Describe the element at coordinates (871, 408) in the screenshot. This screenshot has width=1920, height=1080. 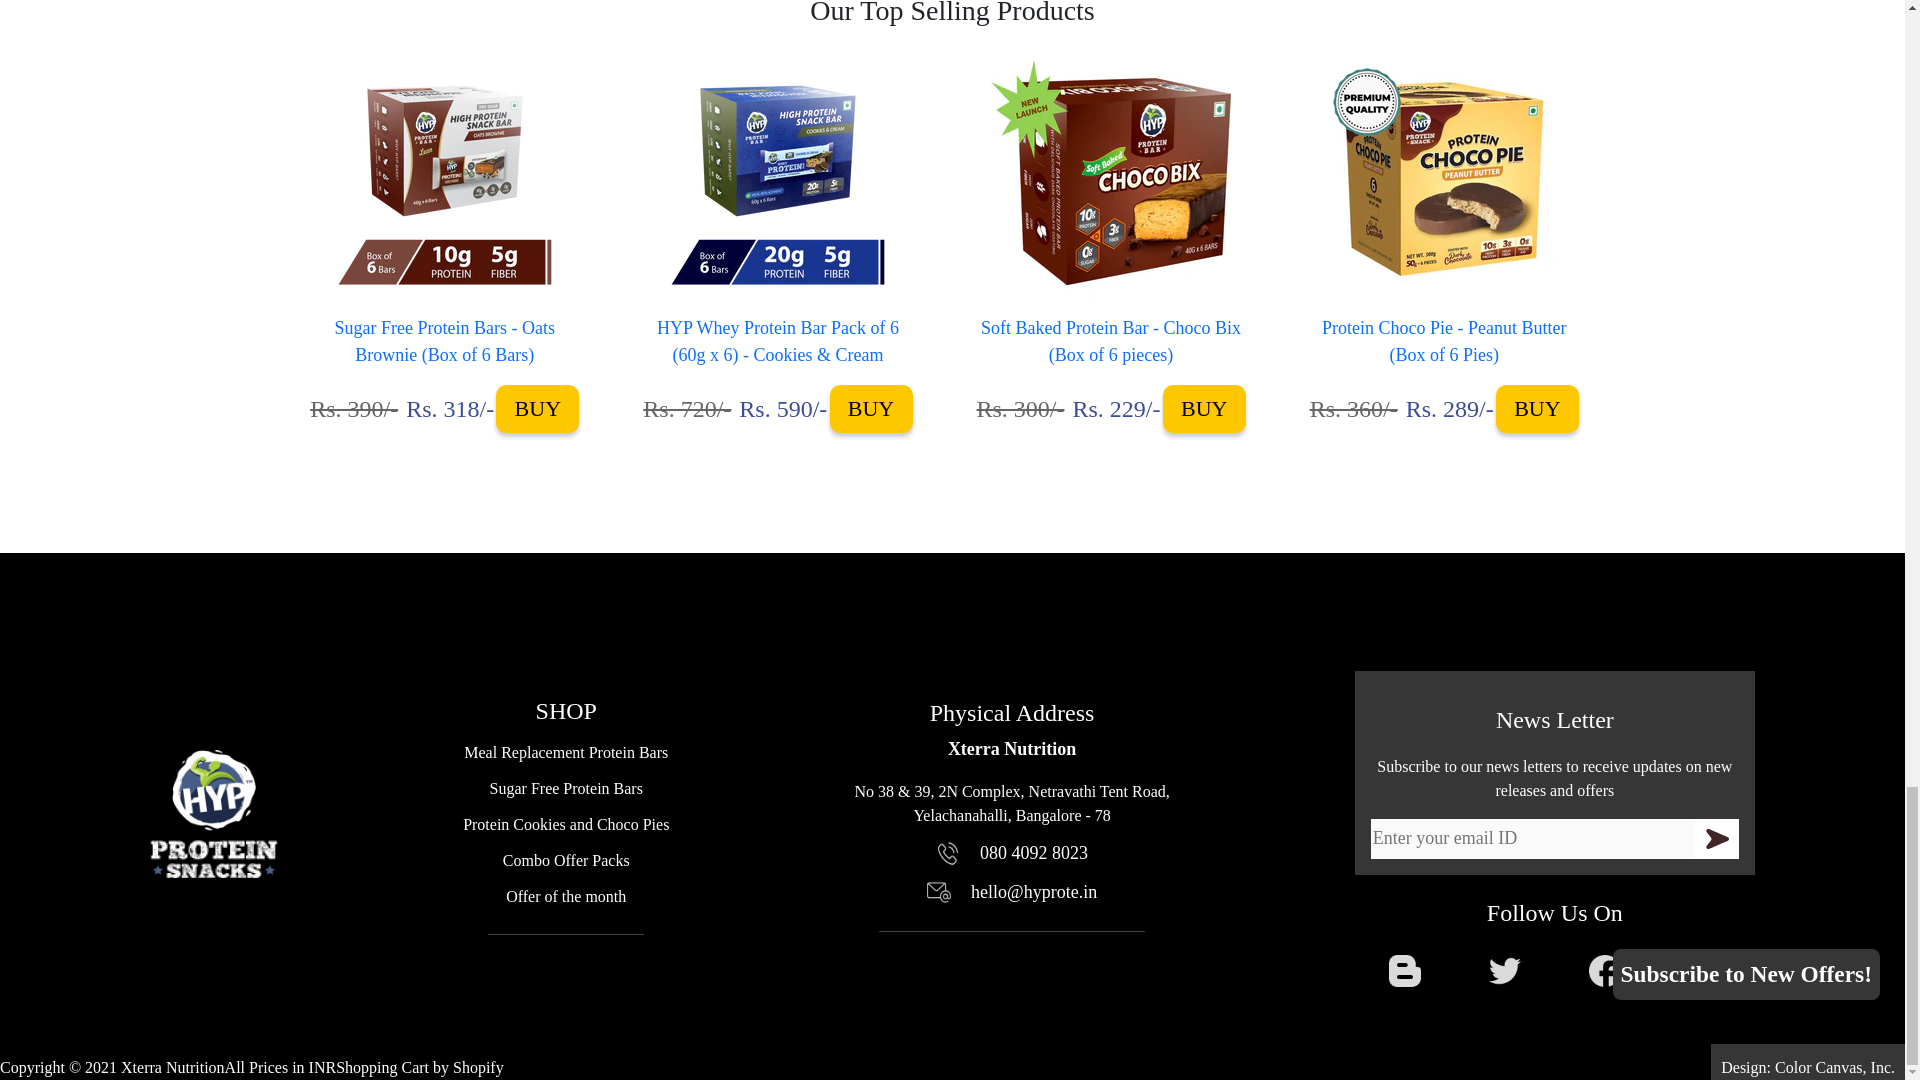
I see `BUY` at that location.